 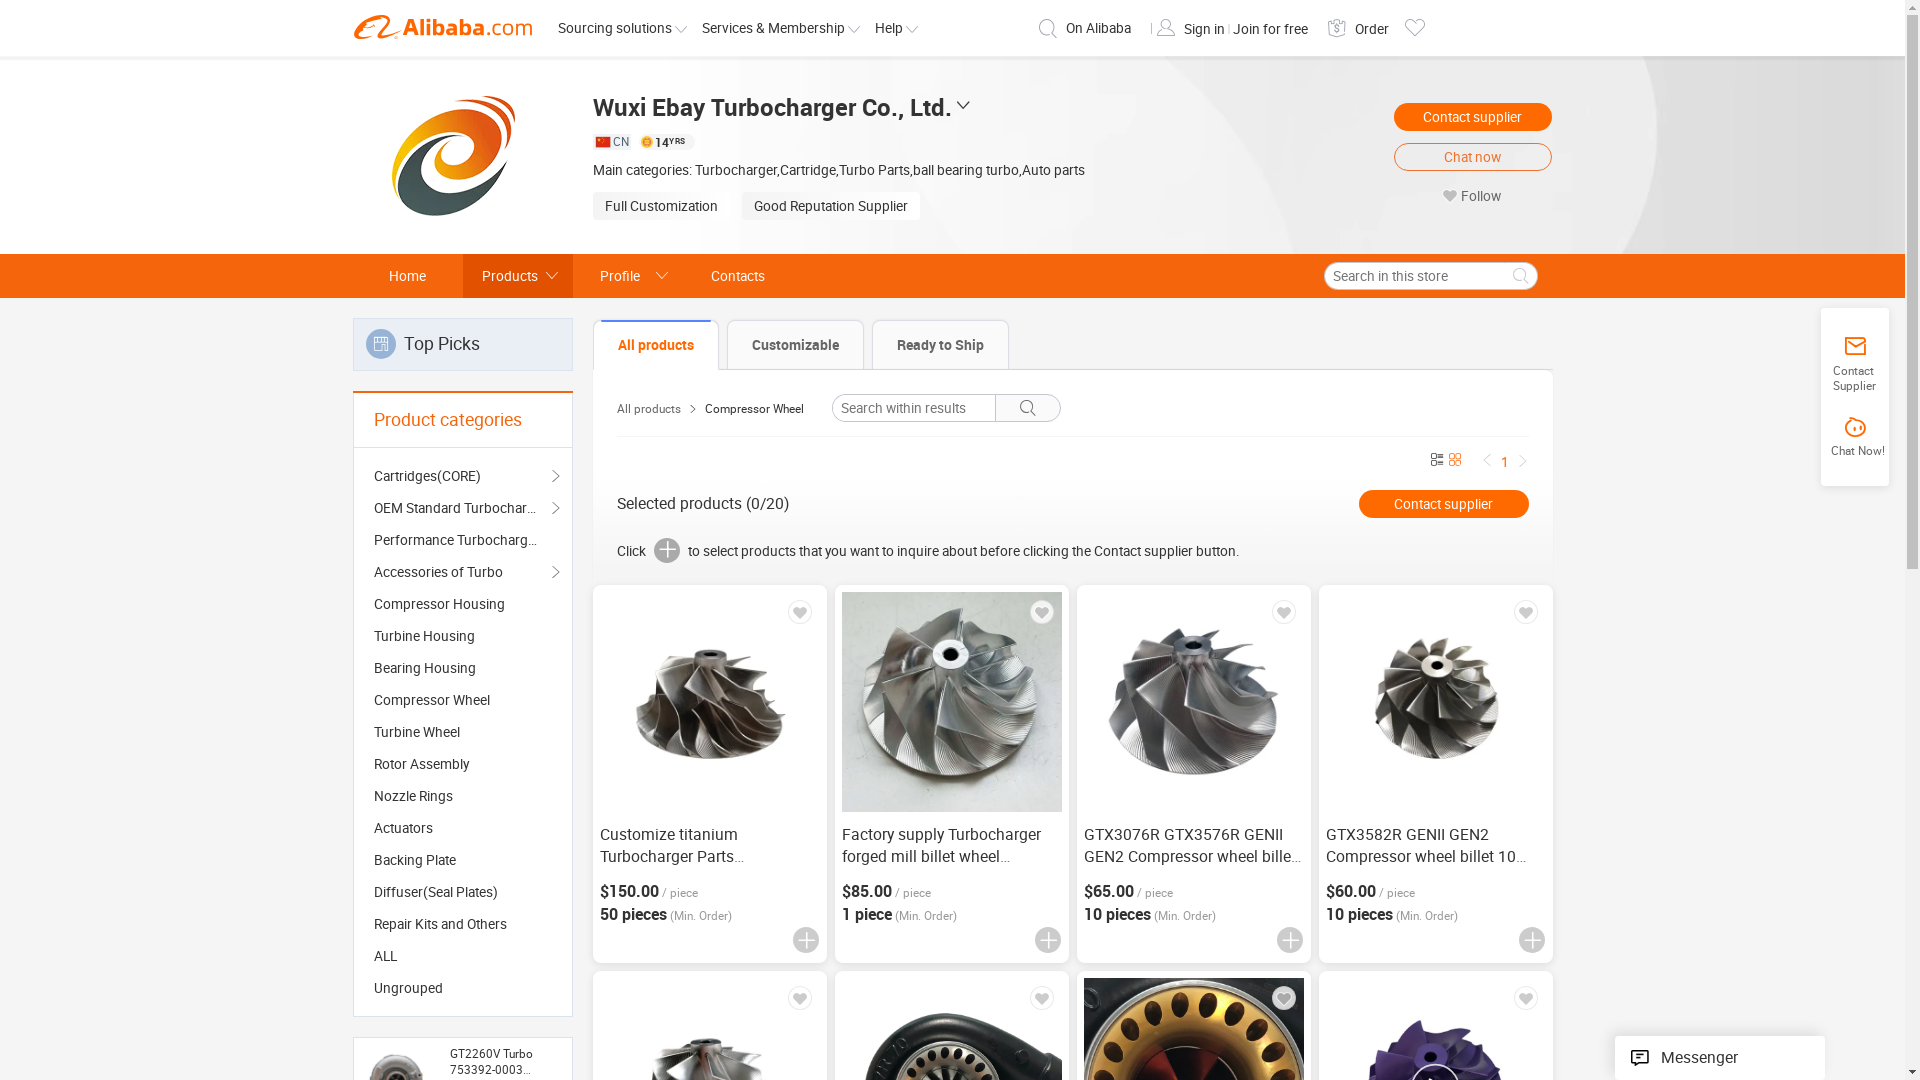 What do you see at coordinates (462, 344) in the screenshot?
I see `Top Picks` at bounding box center [462, 344].